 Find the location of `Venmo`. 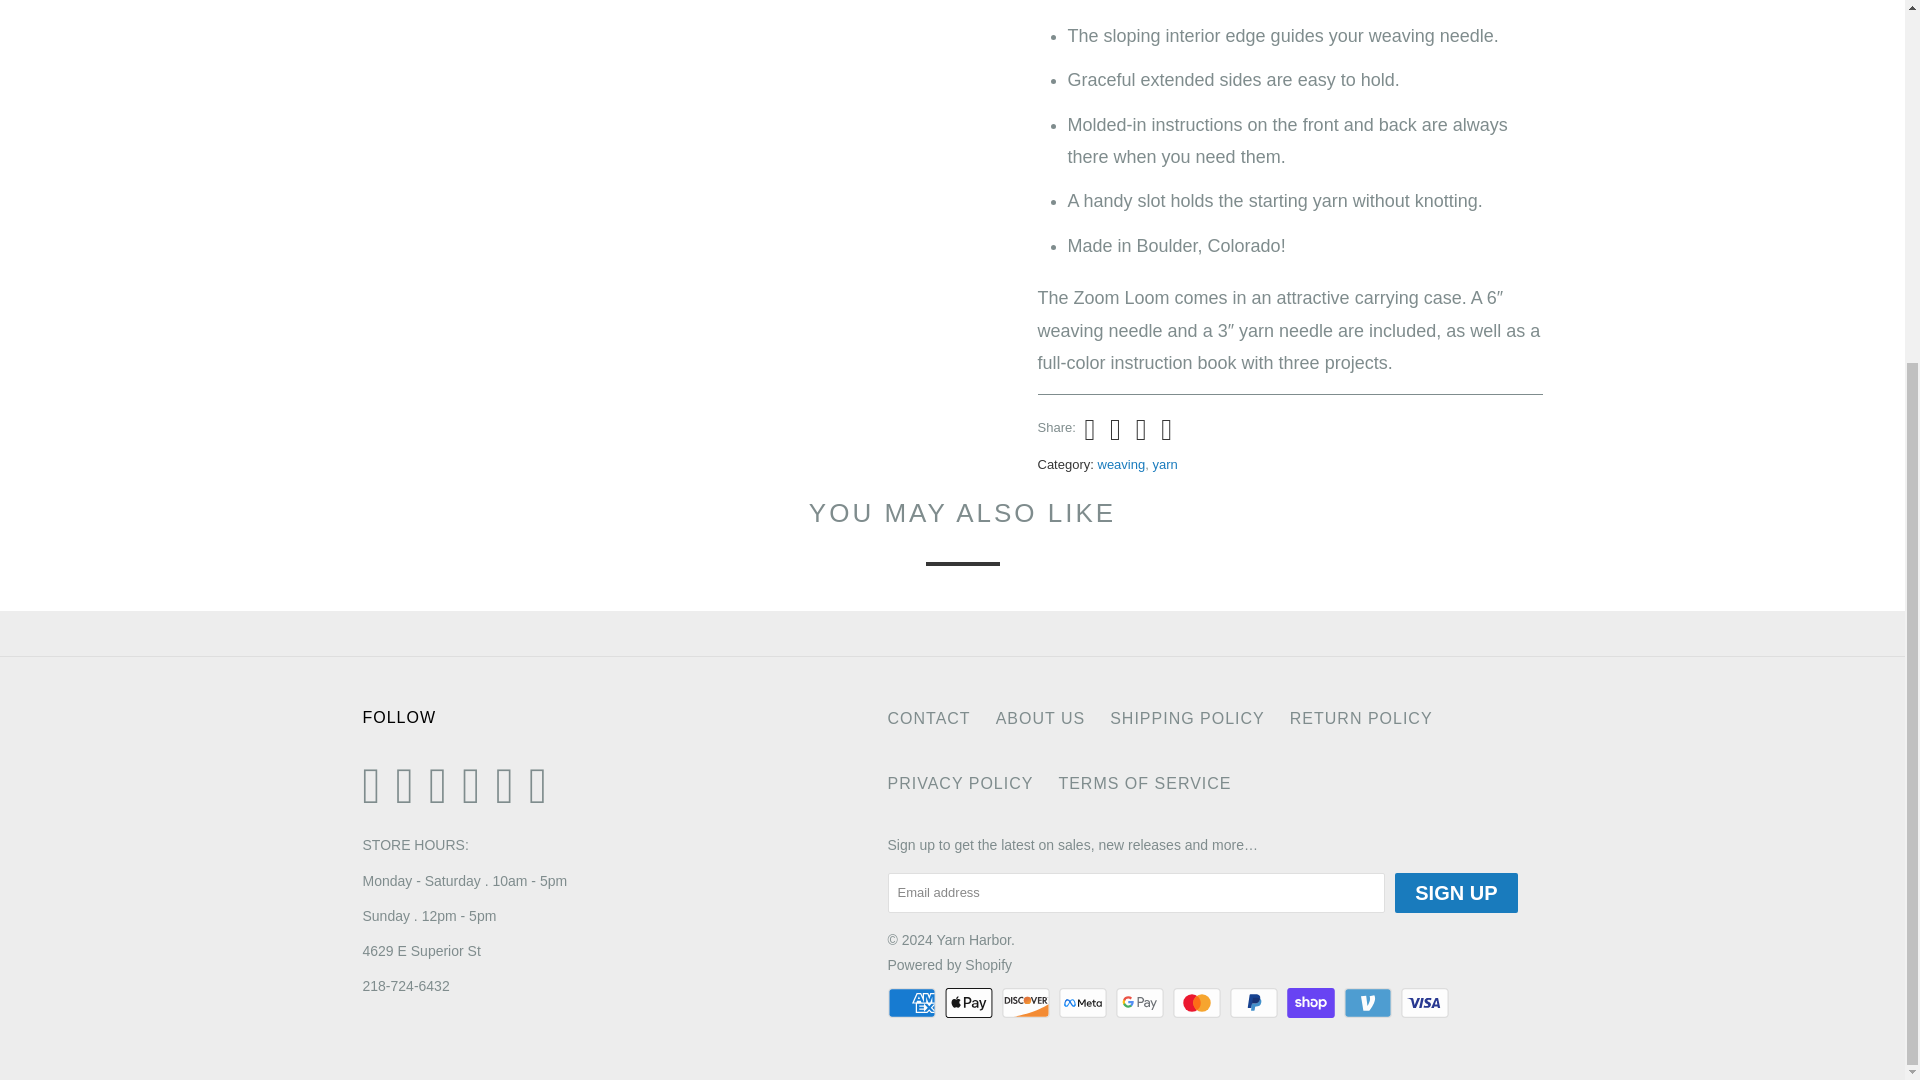

Venmo is located at coordinates (1370, 1003).